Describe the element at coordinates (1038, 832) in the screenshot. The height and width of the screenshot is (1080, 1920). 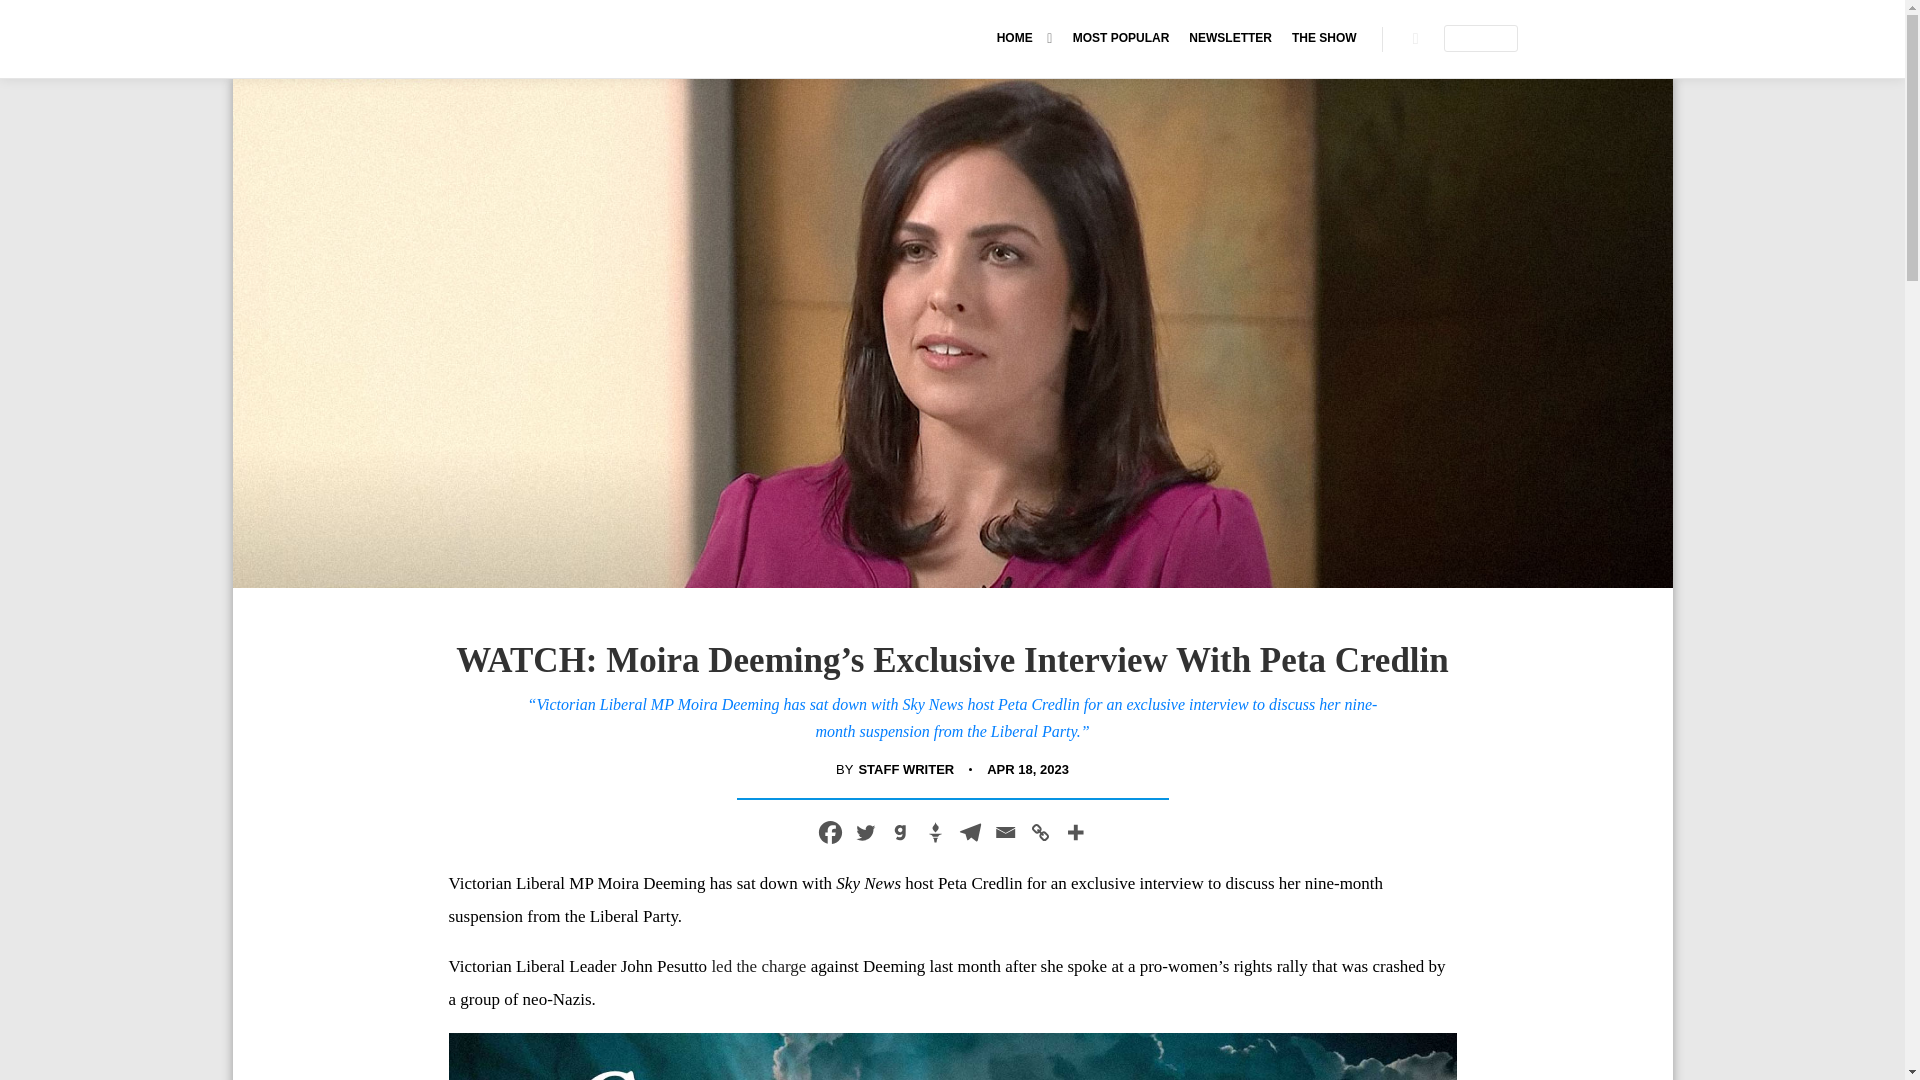
I see `Copy Link` at that location.